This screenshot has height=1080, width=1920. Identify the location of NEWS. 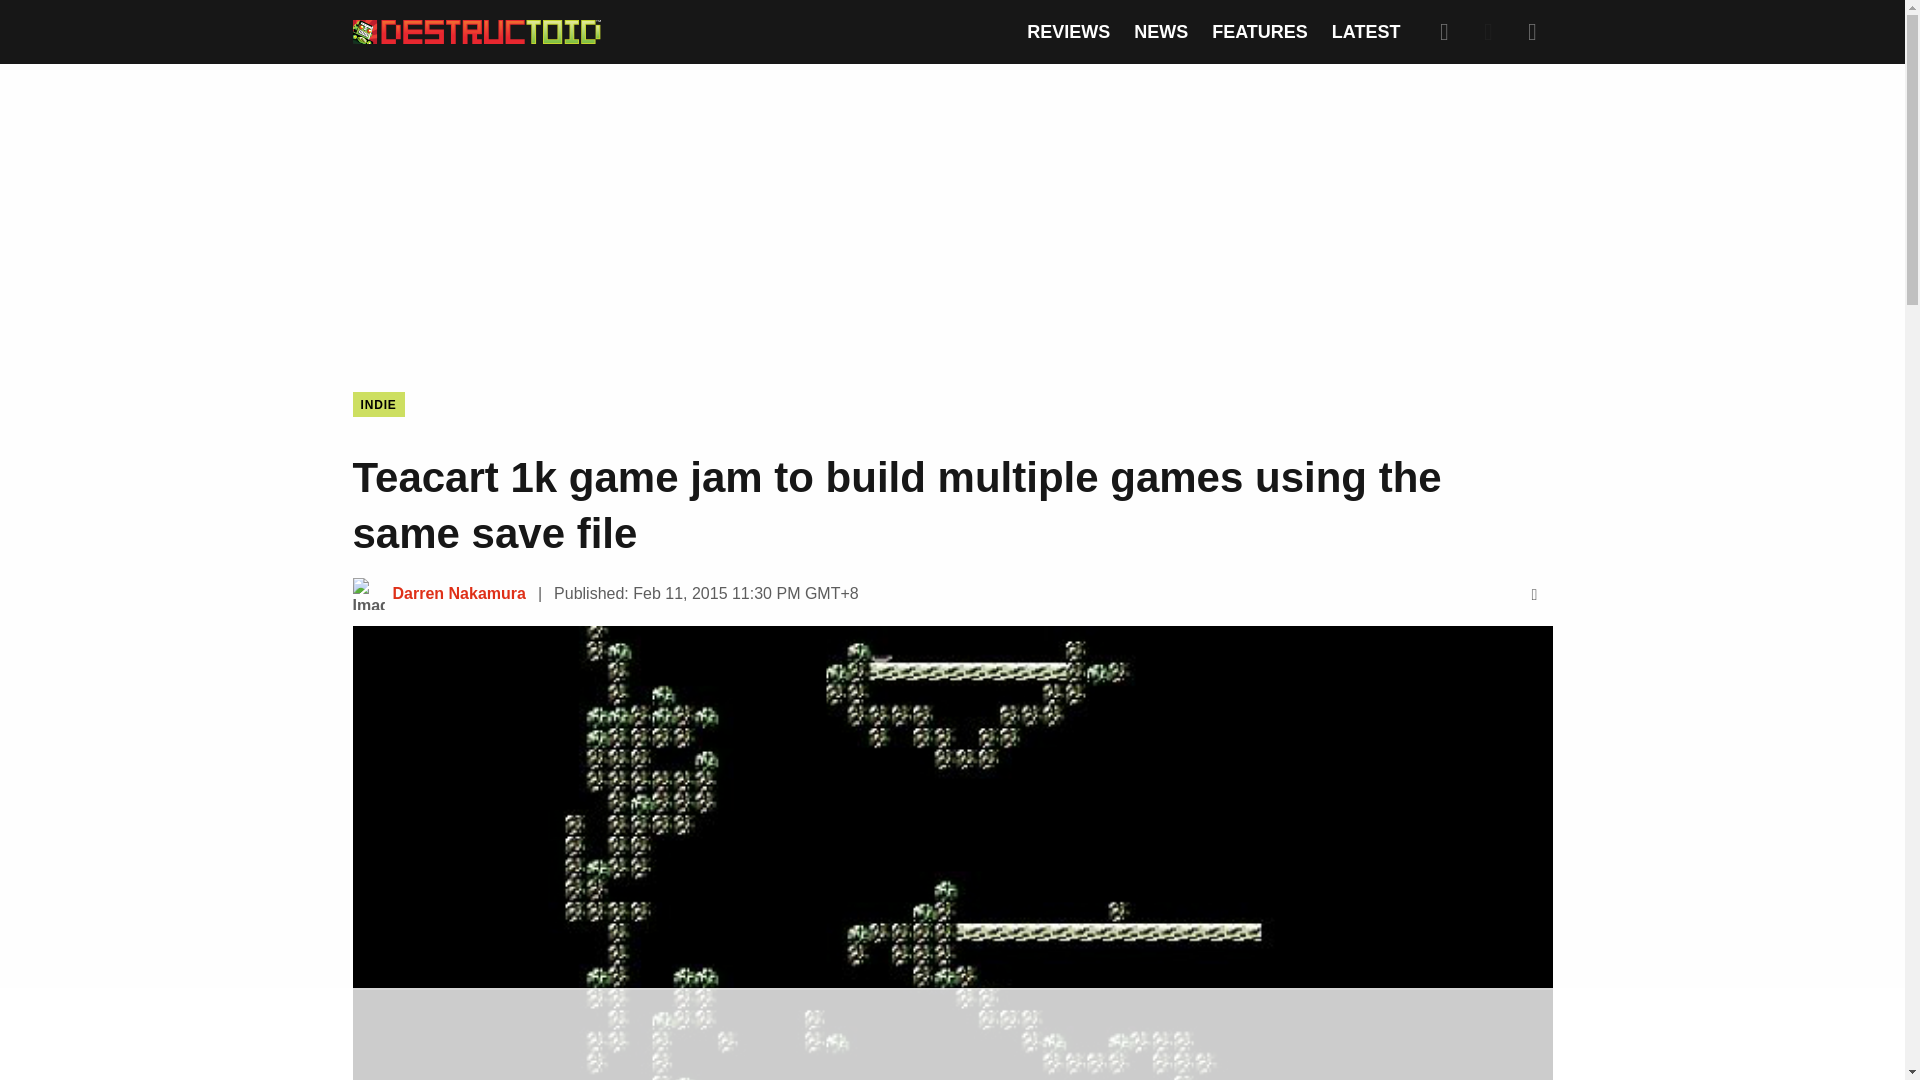
(1161, 32).